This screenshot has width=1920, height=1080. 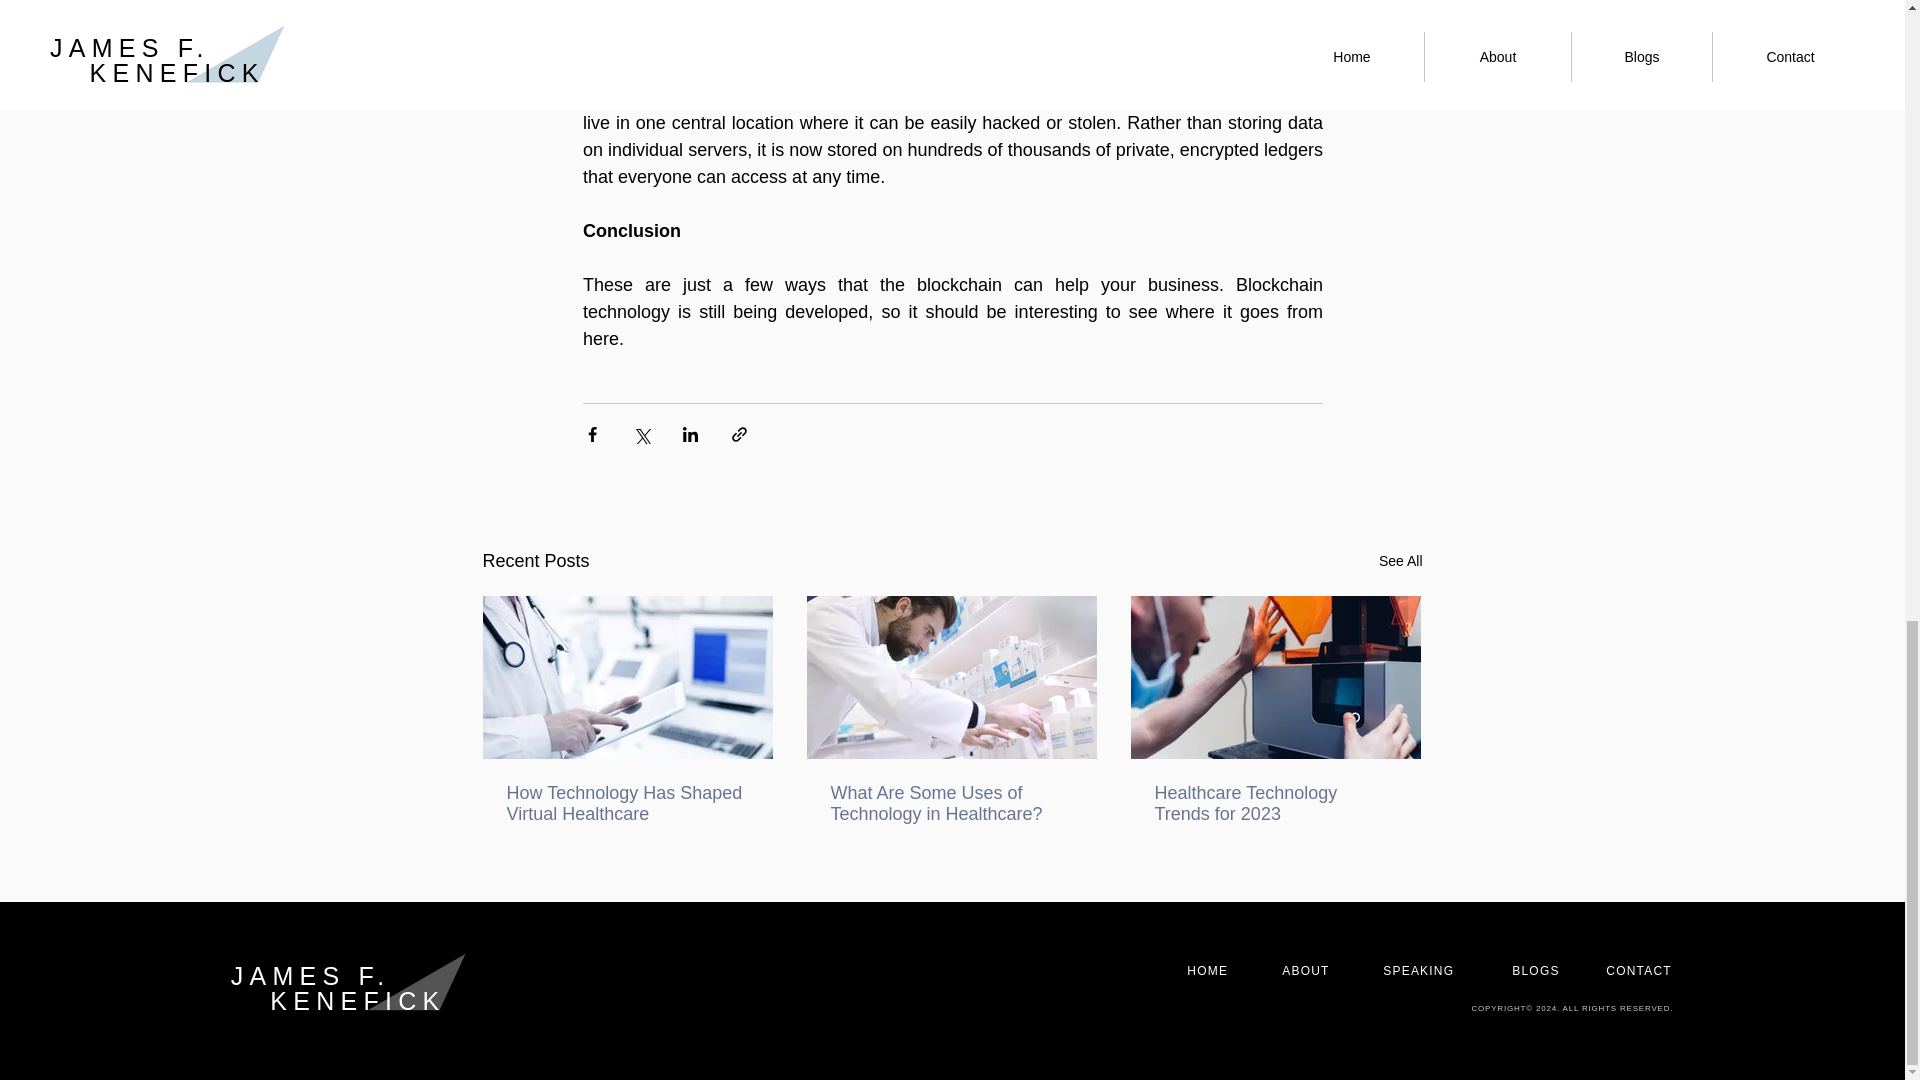 What do you see at coordinates (1274, 804) in the screenshot?
I see `Healthcare Technology Trends for 2023` at bounding box center [1274, 804].